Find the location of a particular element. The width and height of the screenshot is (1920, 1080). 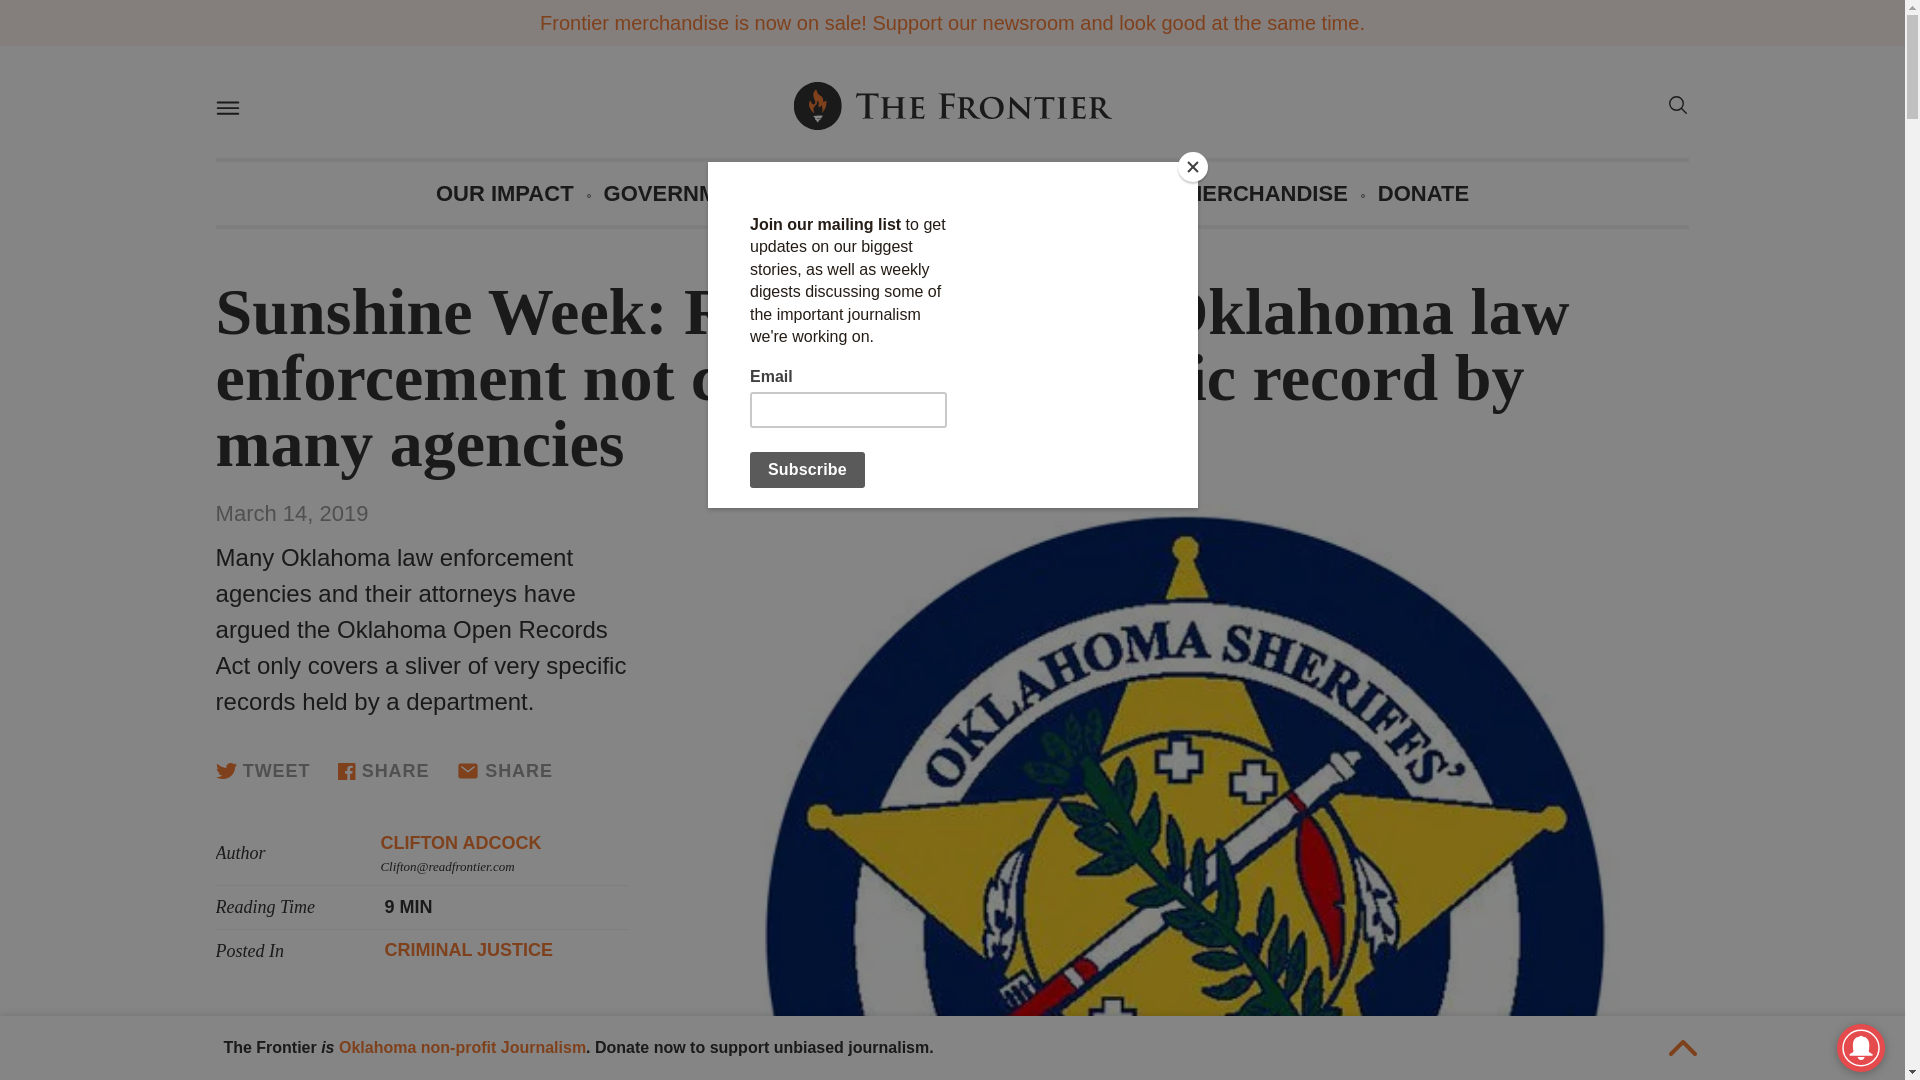

SEARCH-OUTLINE is located at coordinates (1676, 108).